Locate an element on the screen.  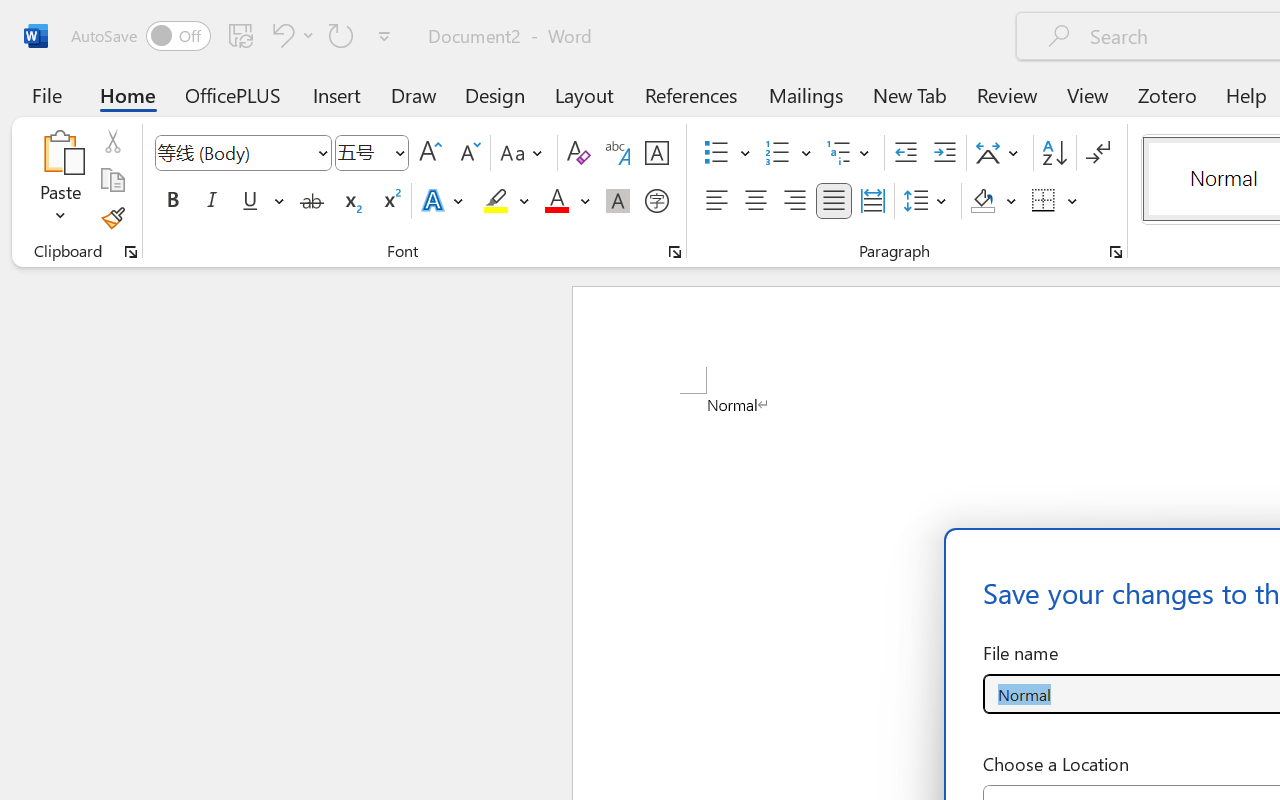
Design is located at coordinates (495, 94).